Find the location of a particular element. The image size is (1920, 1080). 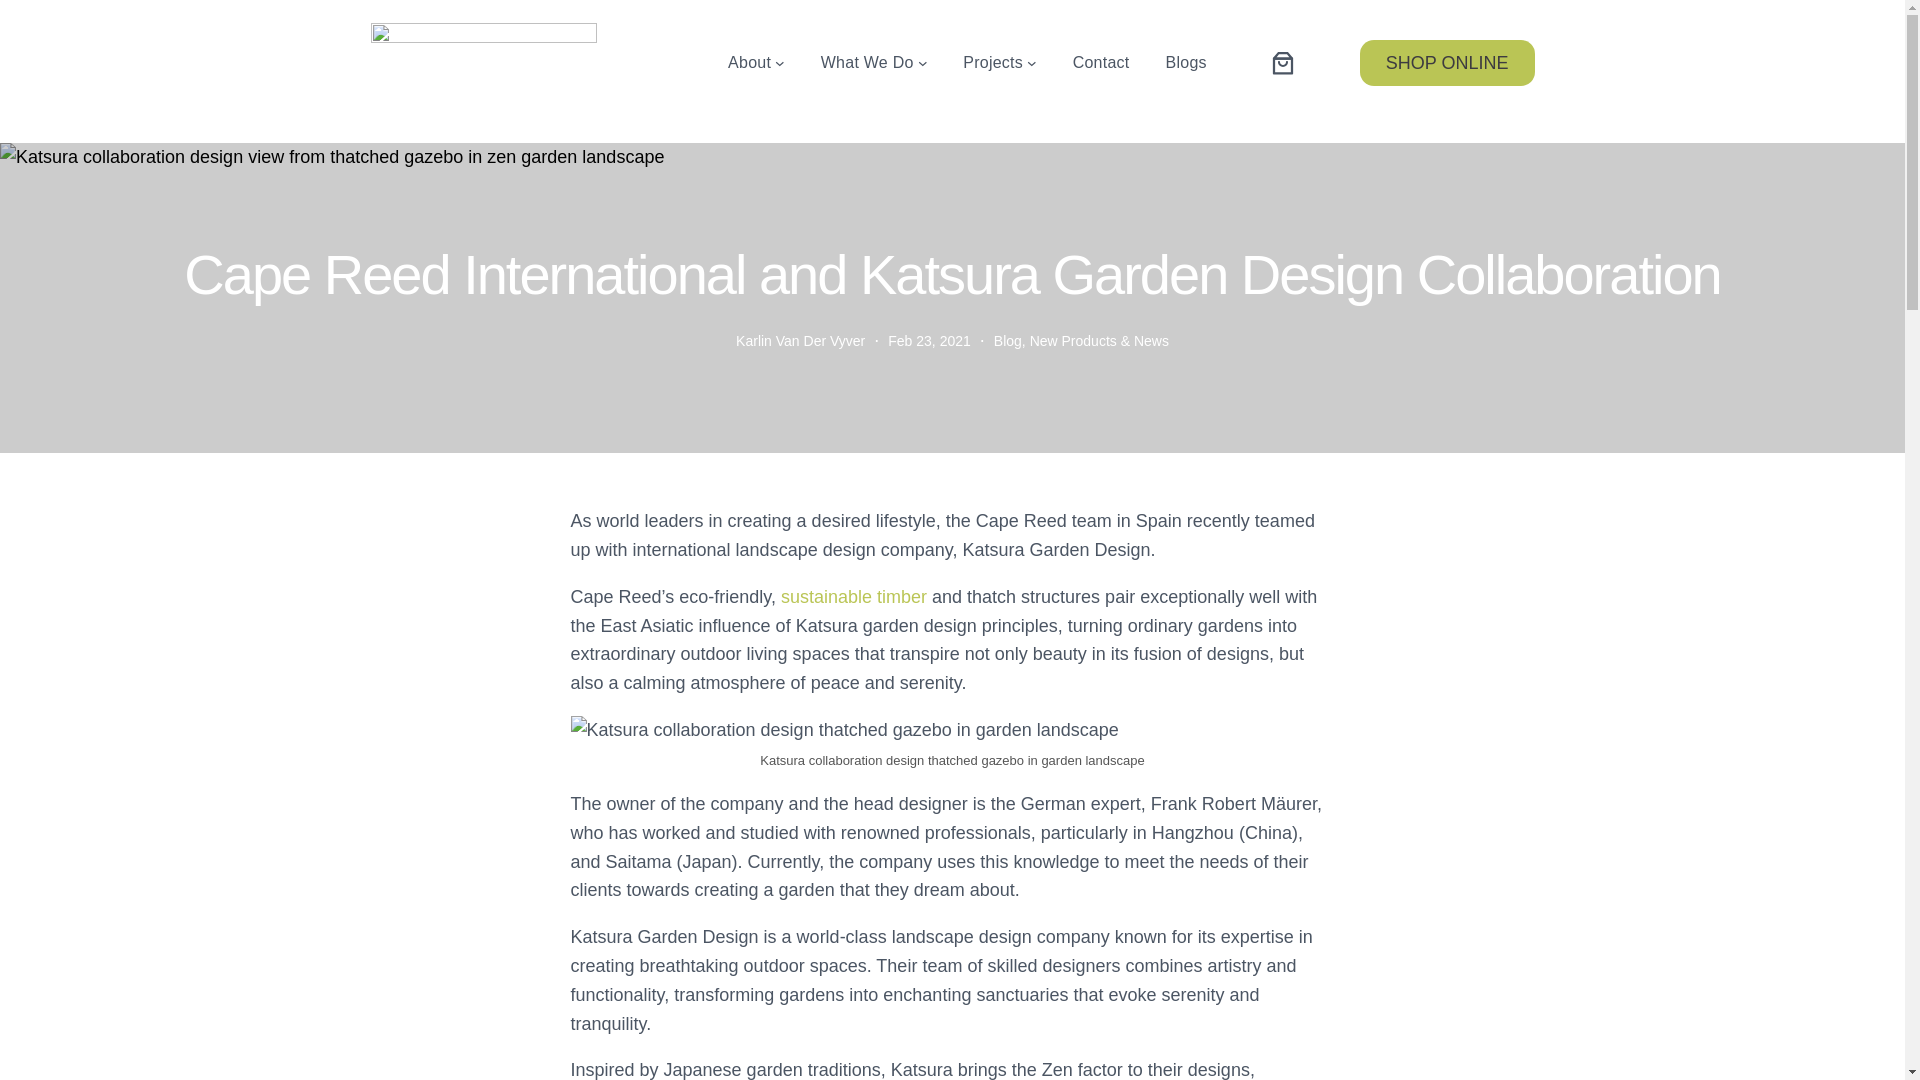

Projects is located at coordinates (993, 62).